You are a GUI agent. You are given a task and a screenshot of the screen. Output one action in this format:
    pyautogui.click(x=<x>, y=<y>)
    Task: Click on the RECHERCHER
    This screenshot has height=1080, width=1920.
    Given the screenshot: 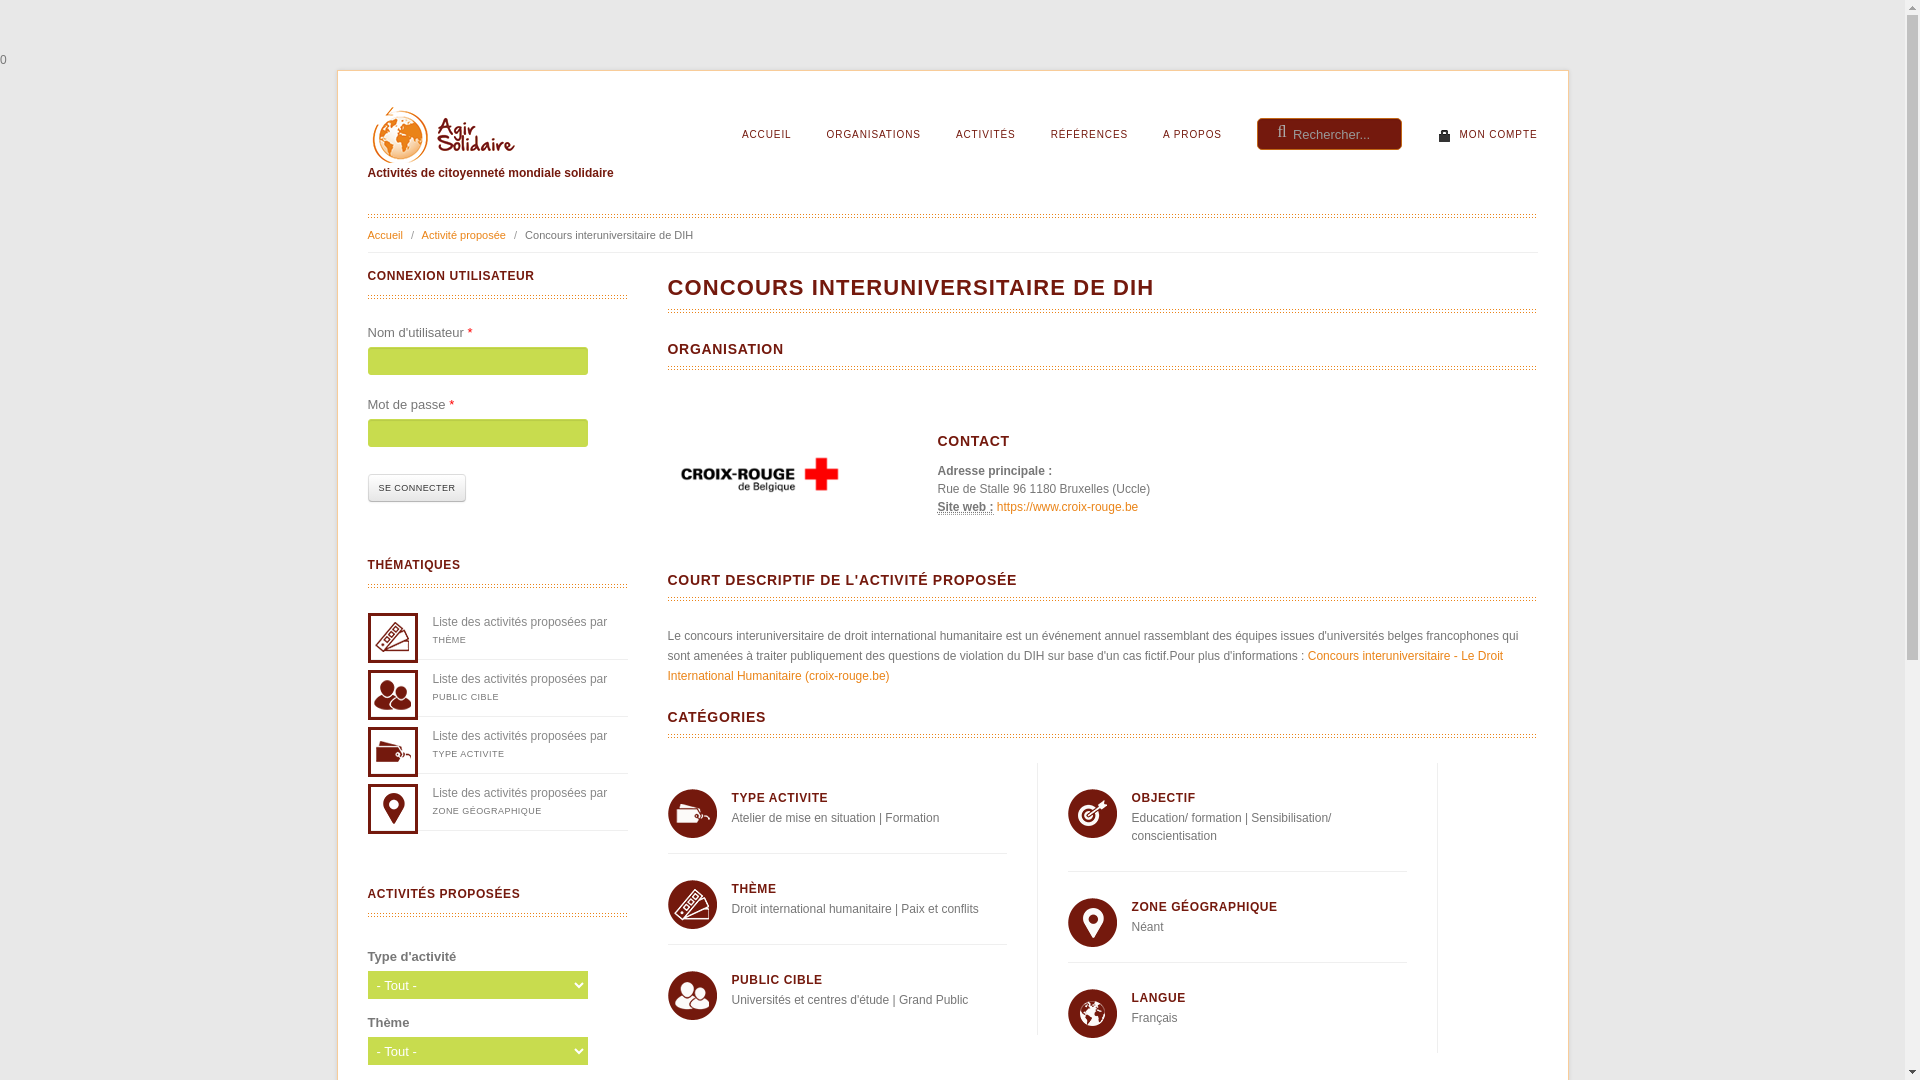 What is the action you would take?
    pyautogui.click(x=1446, y=169)
    